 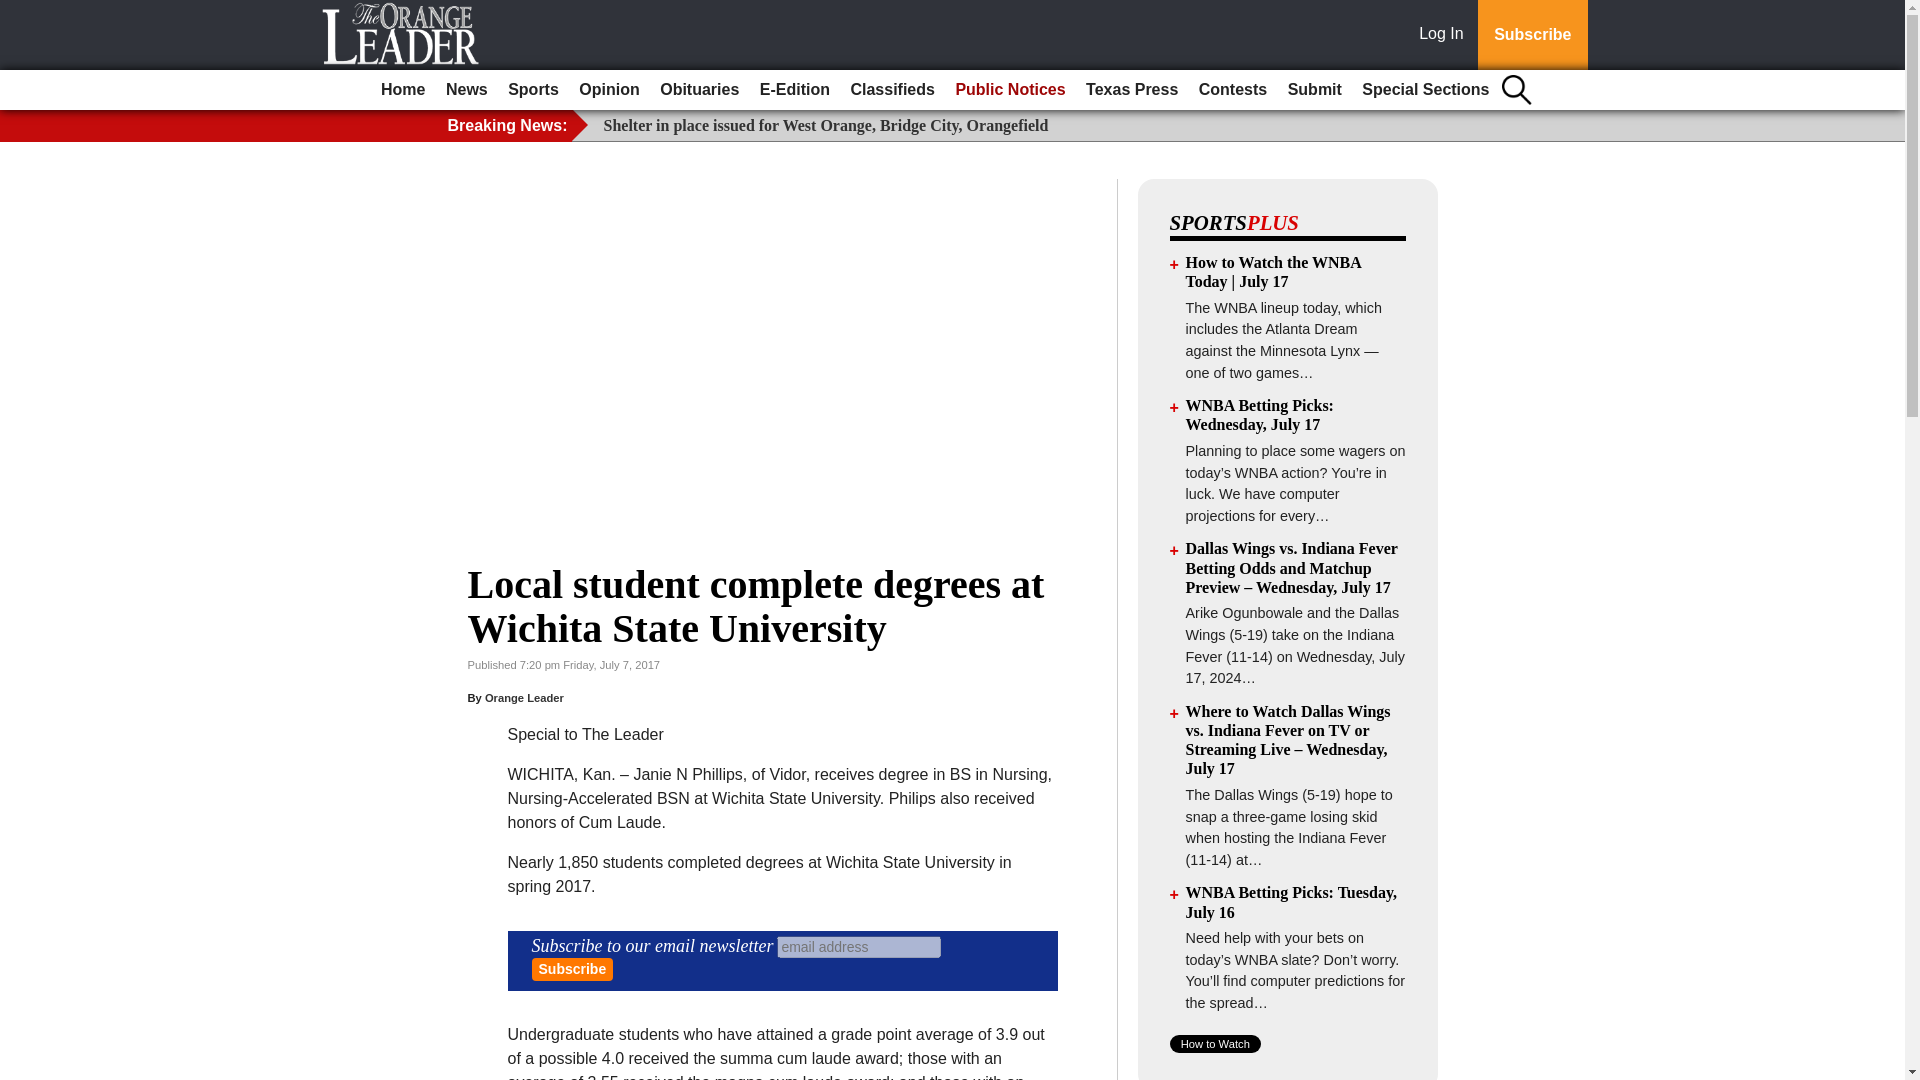 I want to click on Subscribe, so click(x=572, y=968).